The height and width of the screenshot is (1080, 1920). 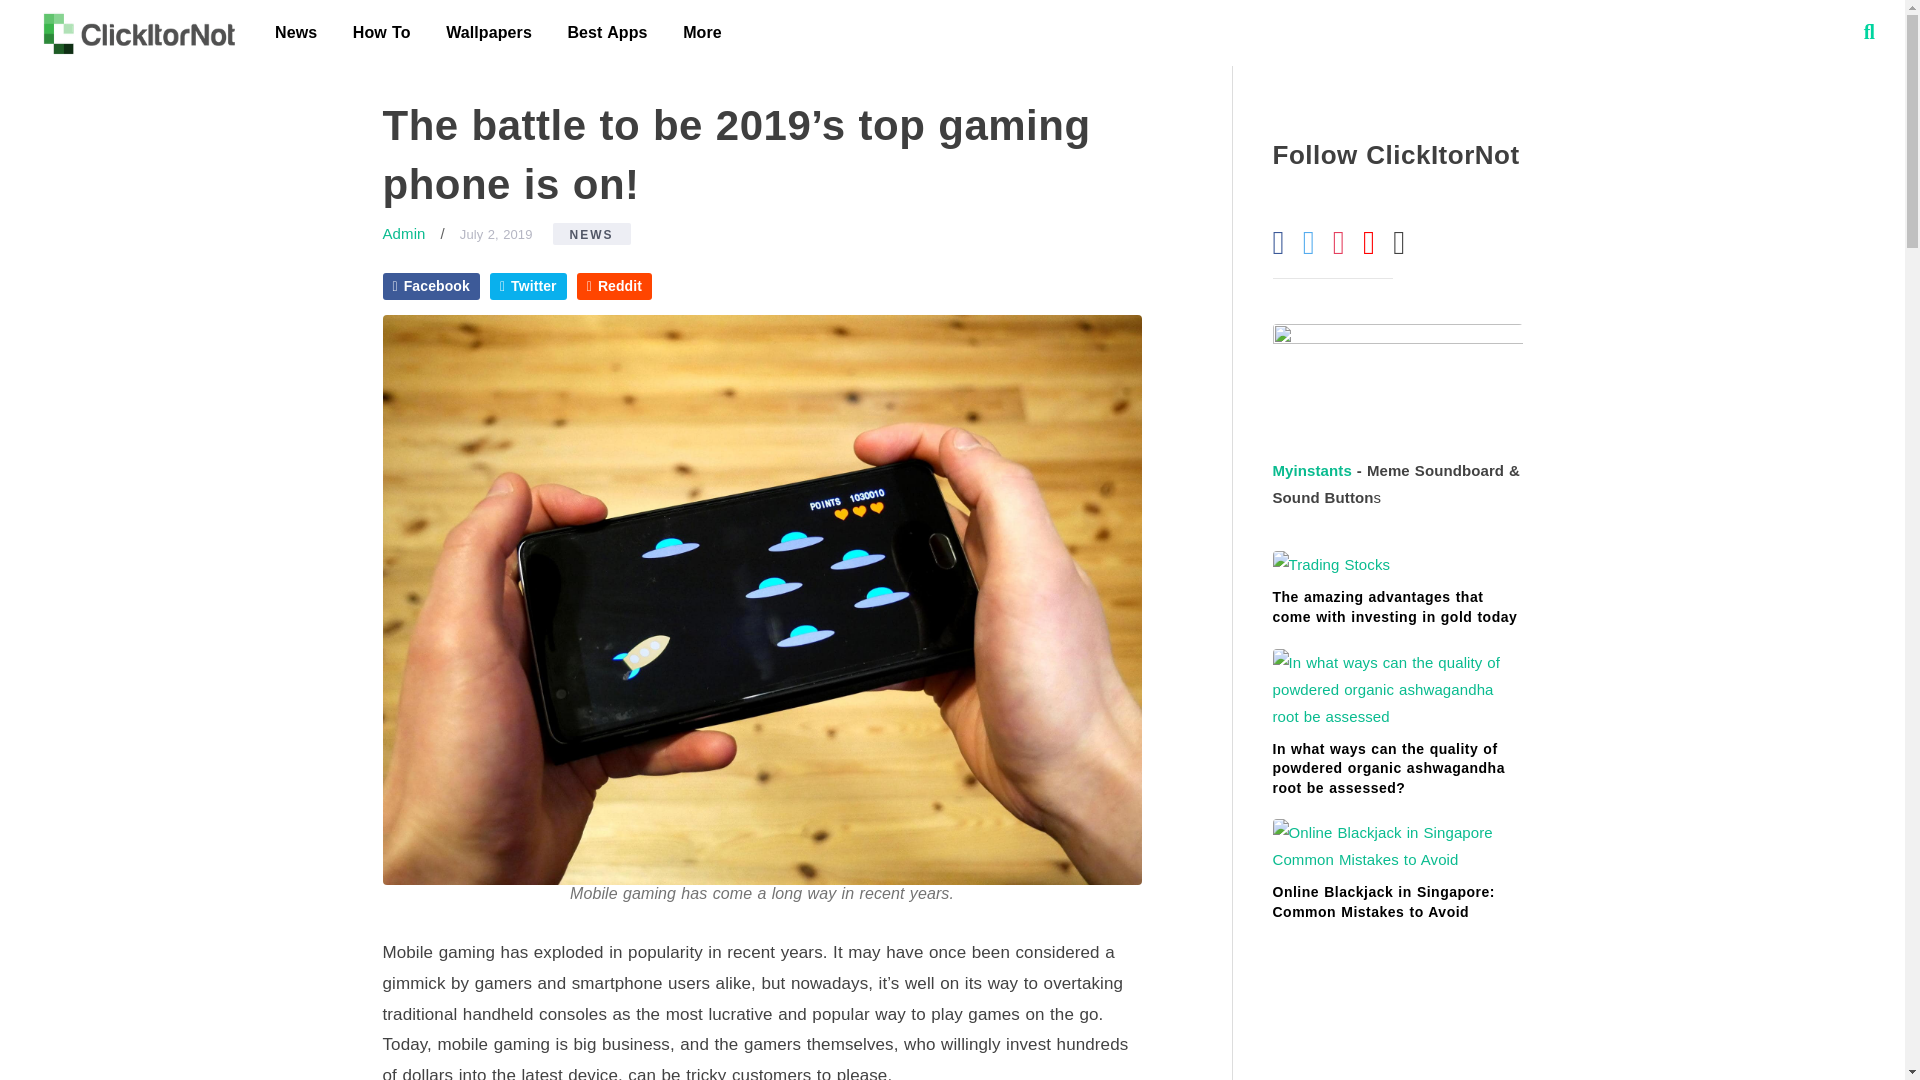 I want to click on Reddit, so click(x=614, y=286).